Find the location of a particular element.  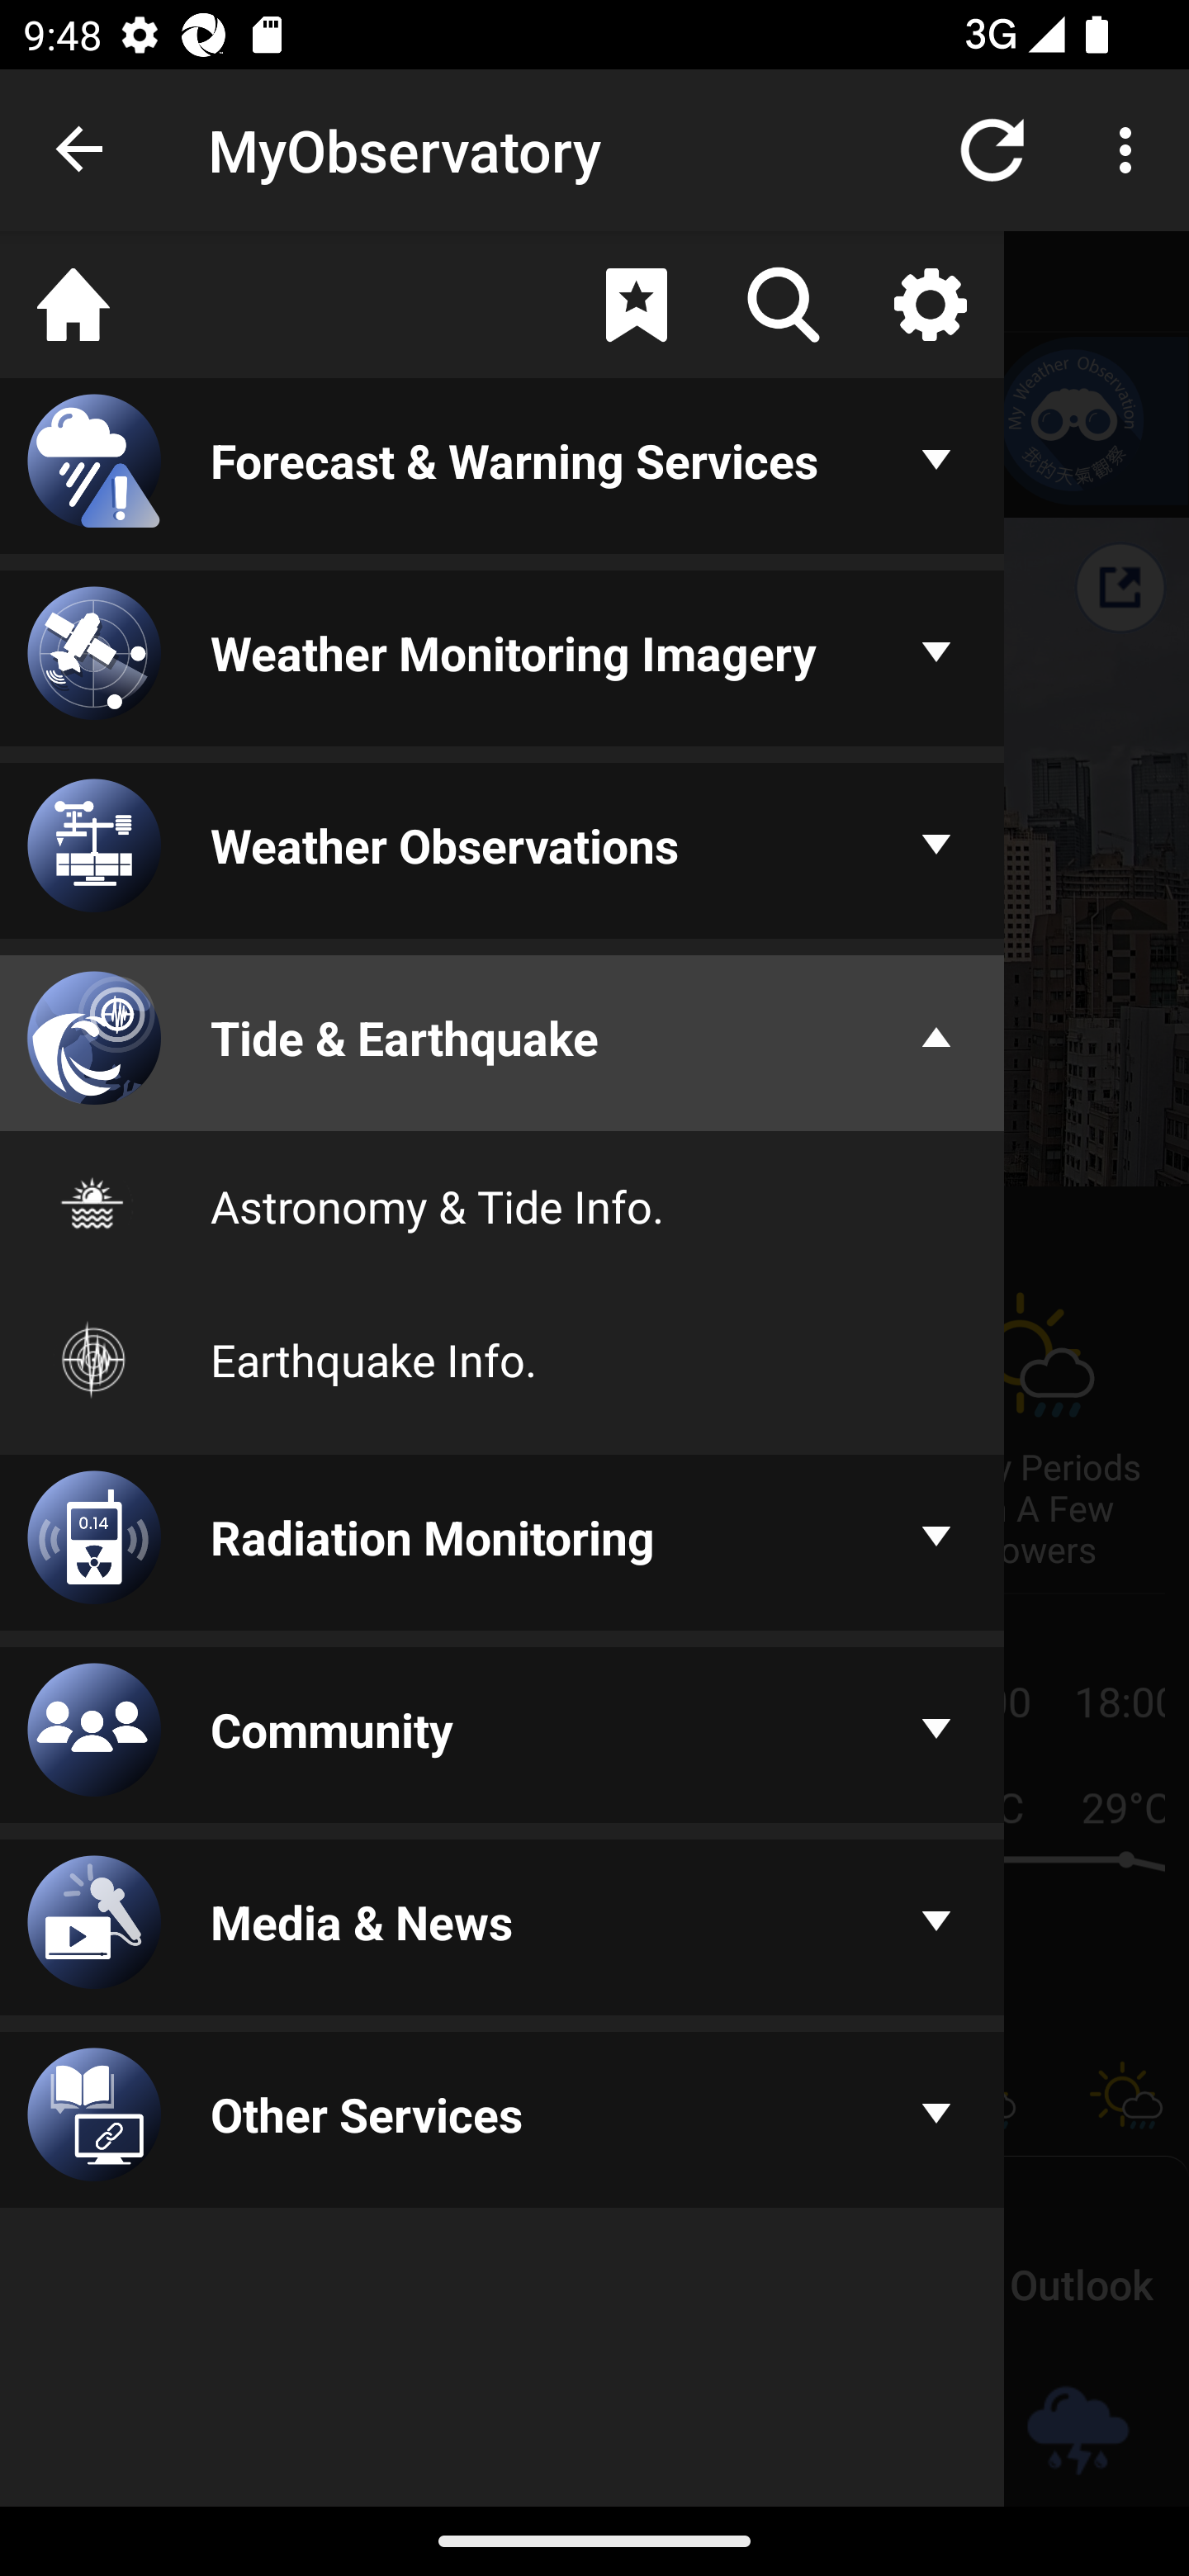

More options is located at coordinates (1131, 149).